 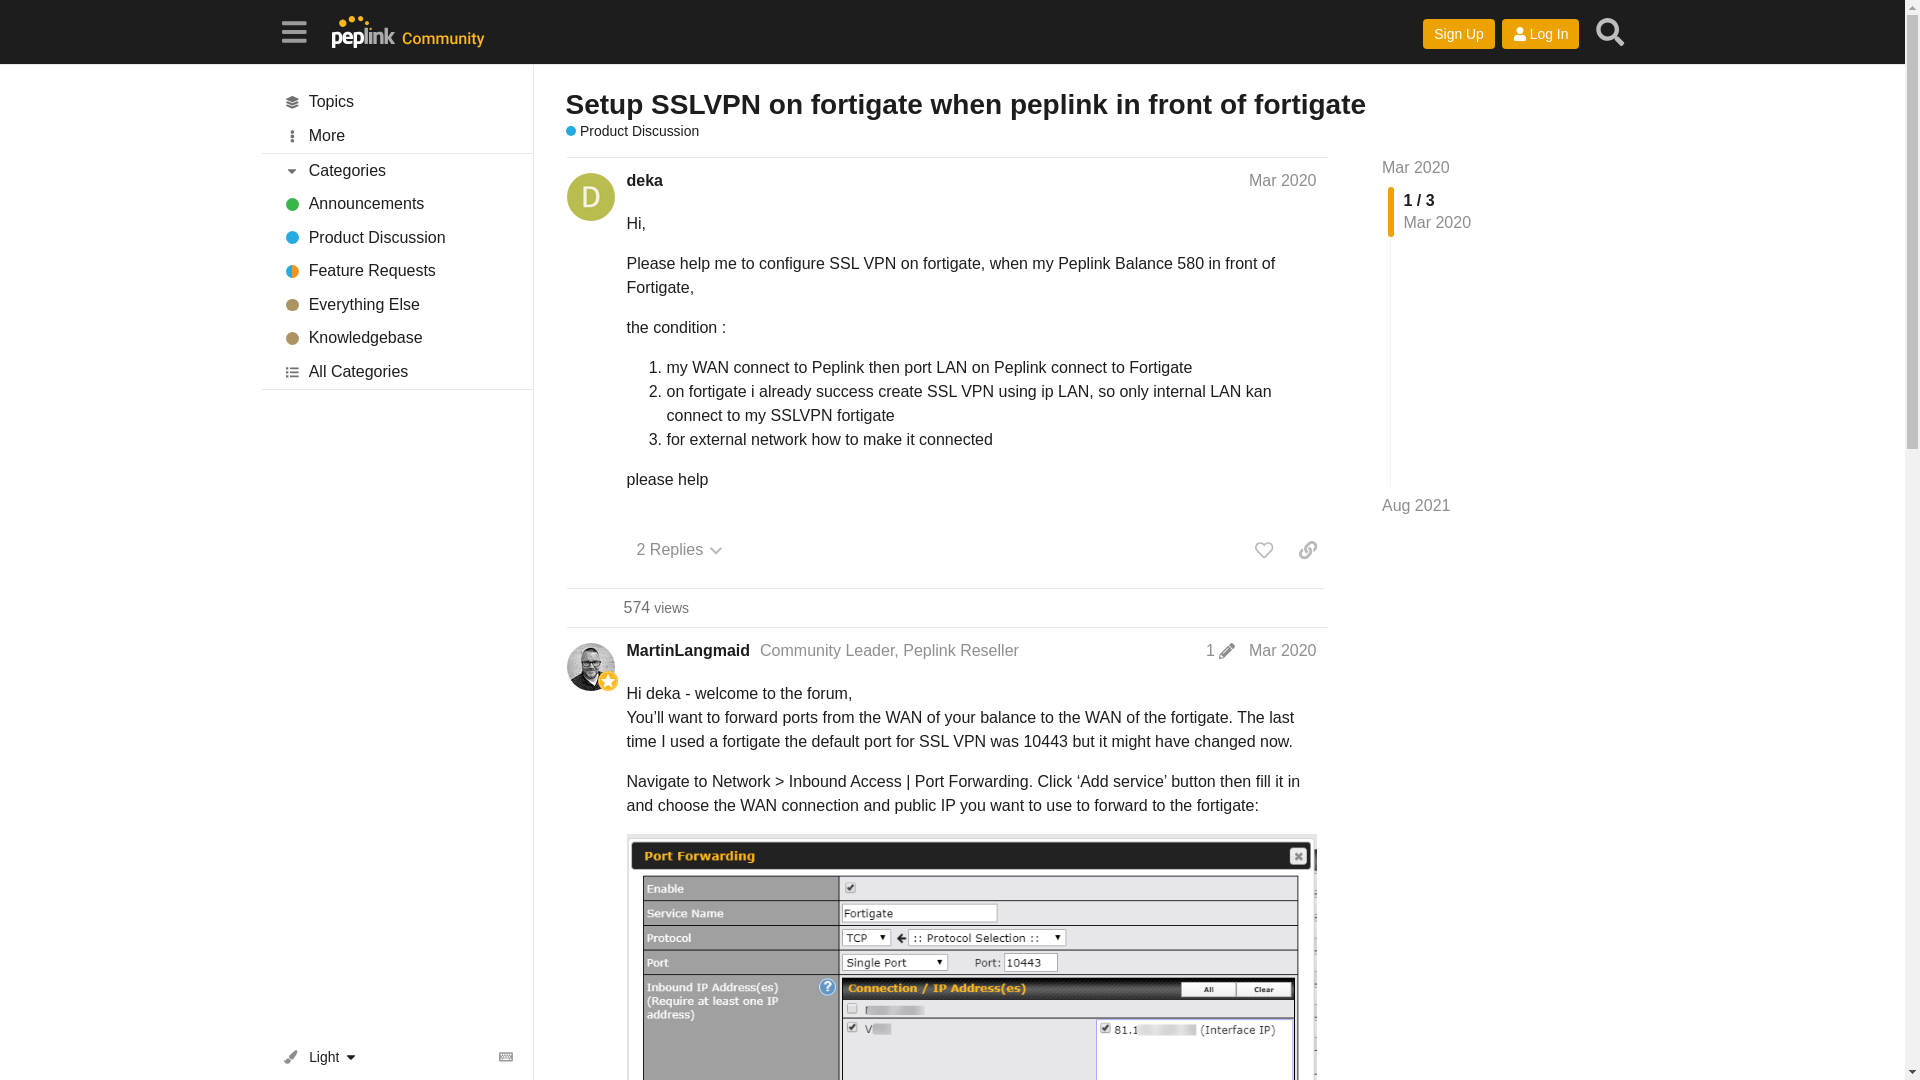 What do you see at coordinates (397, 136) in the screenshot?
I see `More` at bounding box center [397, 136].